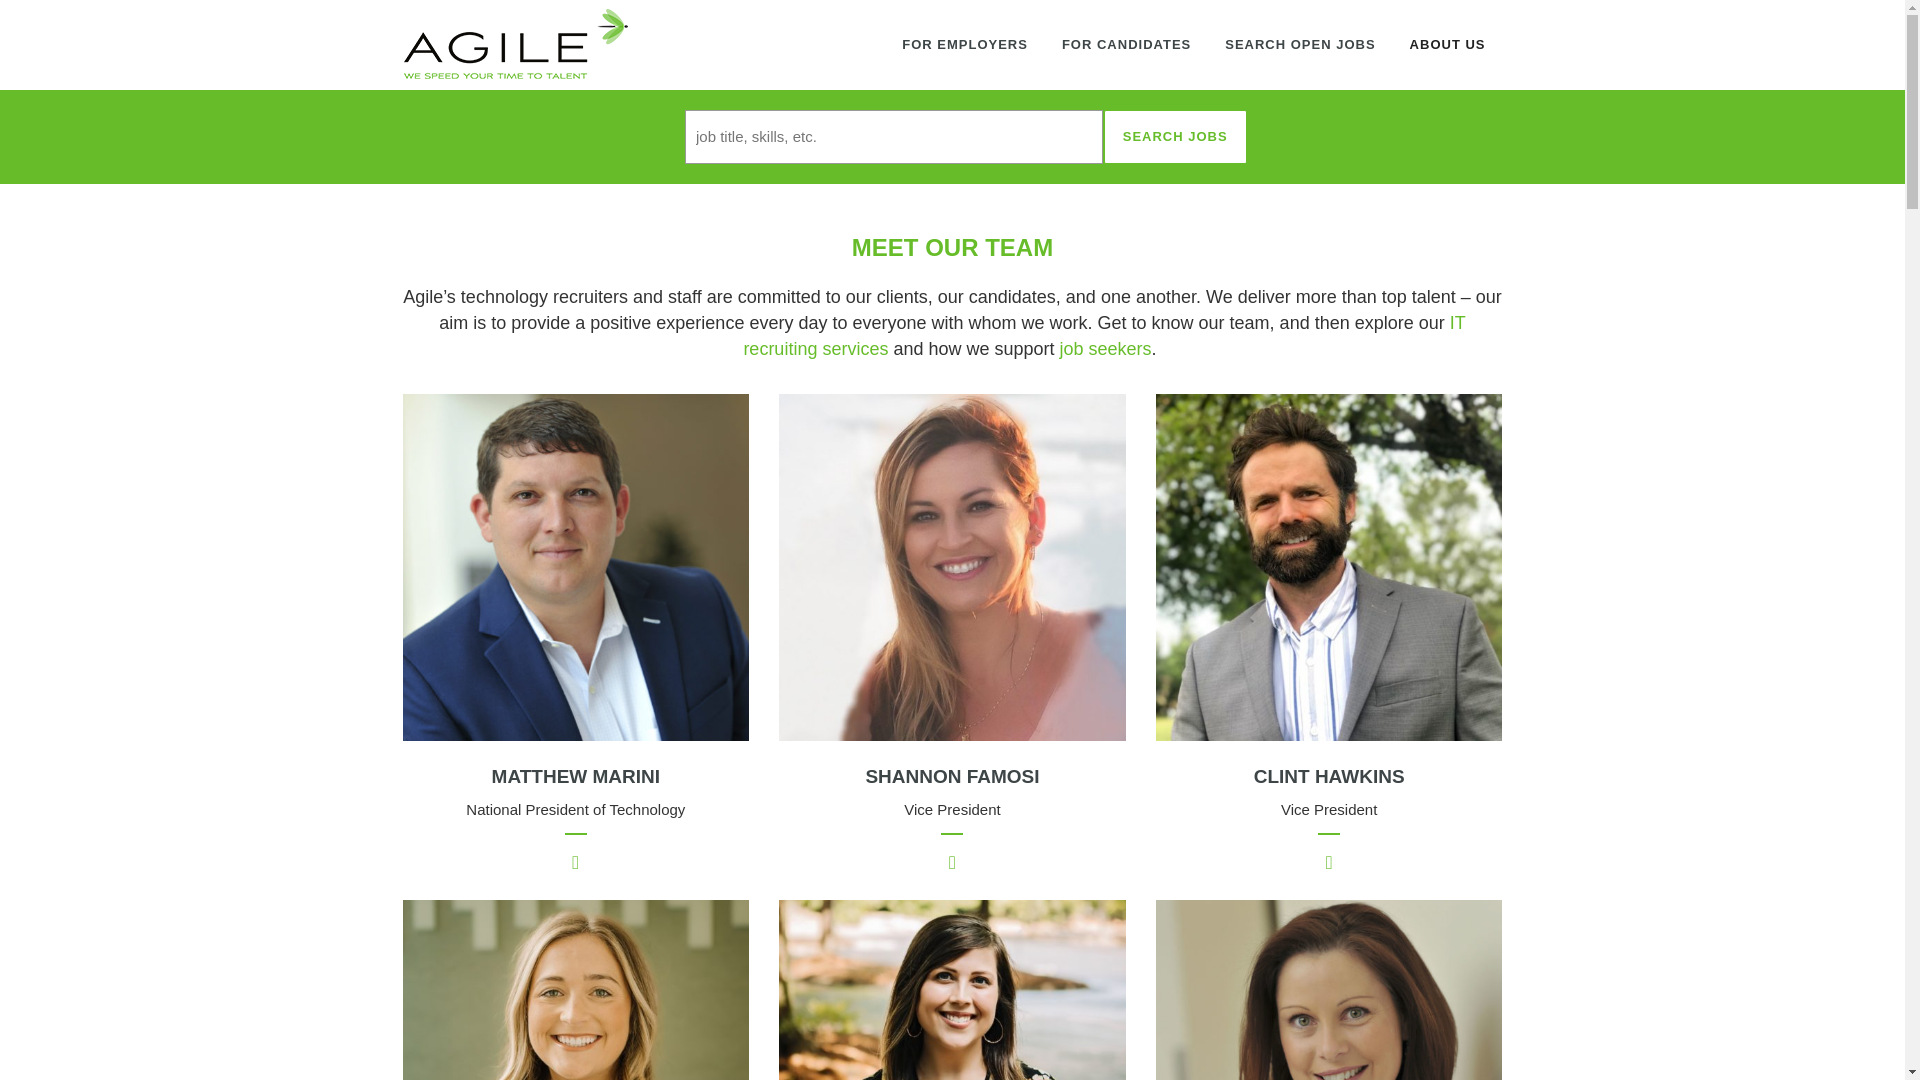  Describe the element at coordinates (1448, 44) in the screenshot. I see `ABOUT US` at that location.